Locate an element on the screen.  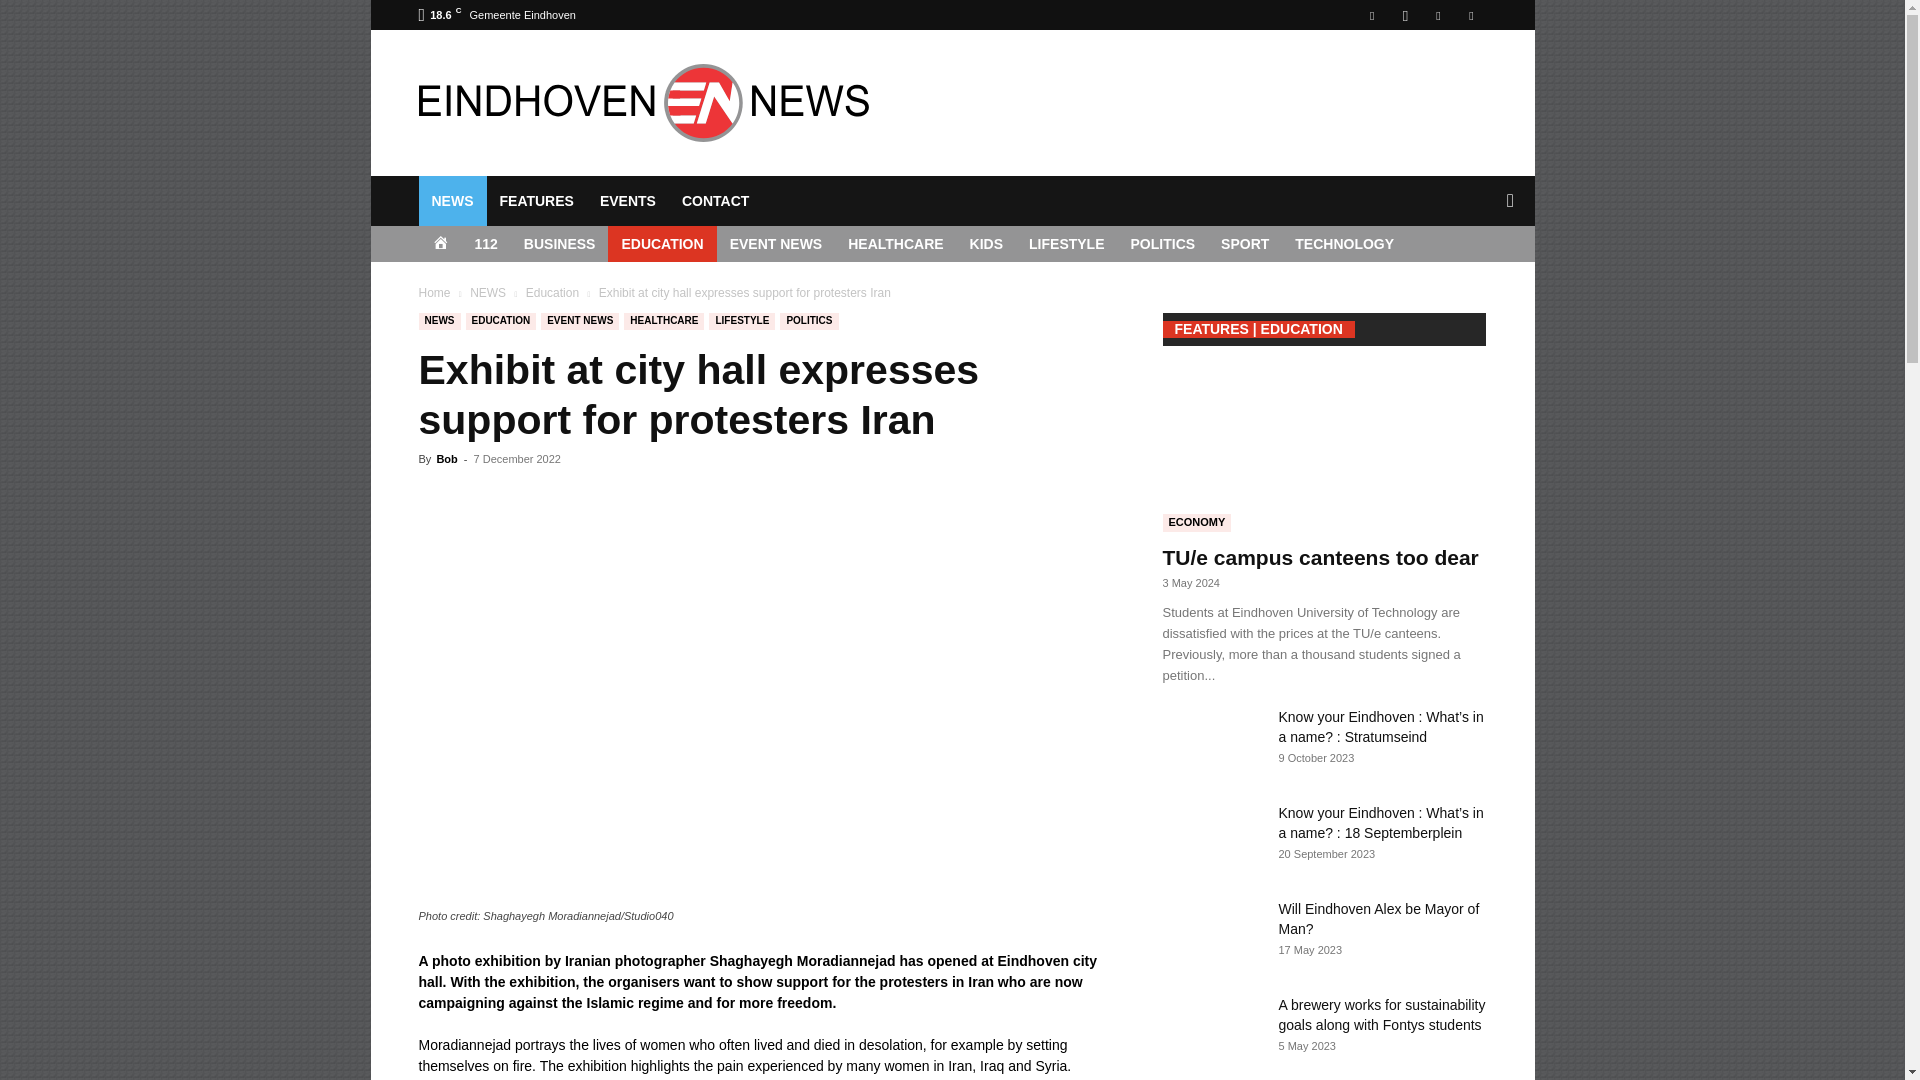
EVENTS is located at coordinates (628, 200).